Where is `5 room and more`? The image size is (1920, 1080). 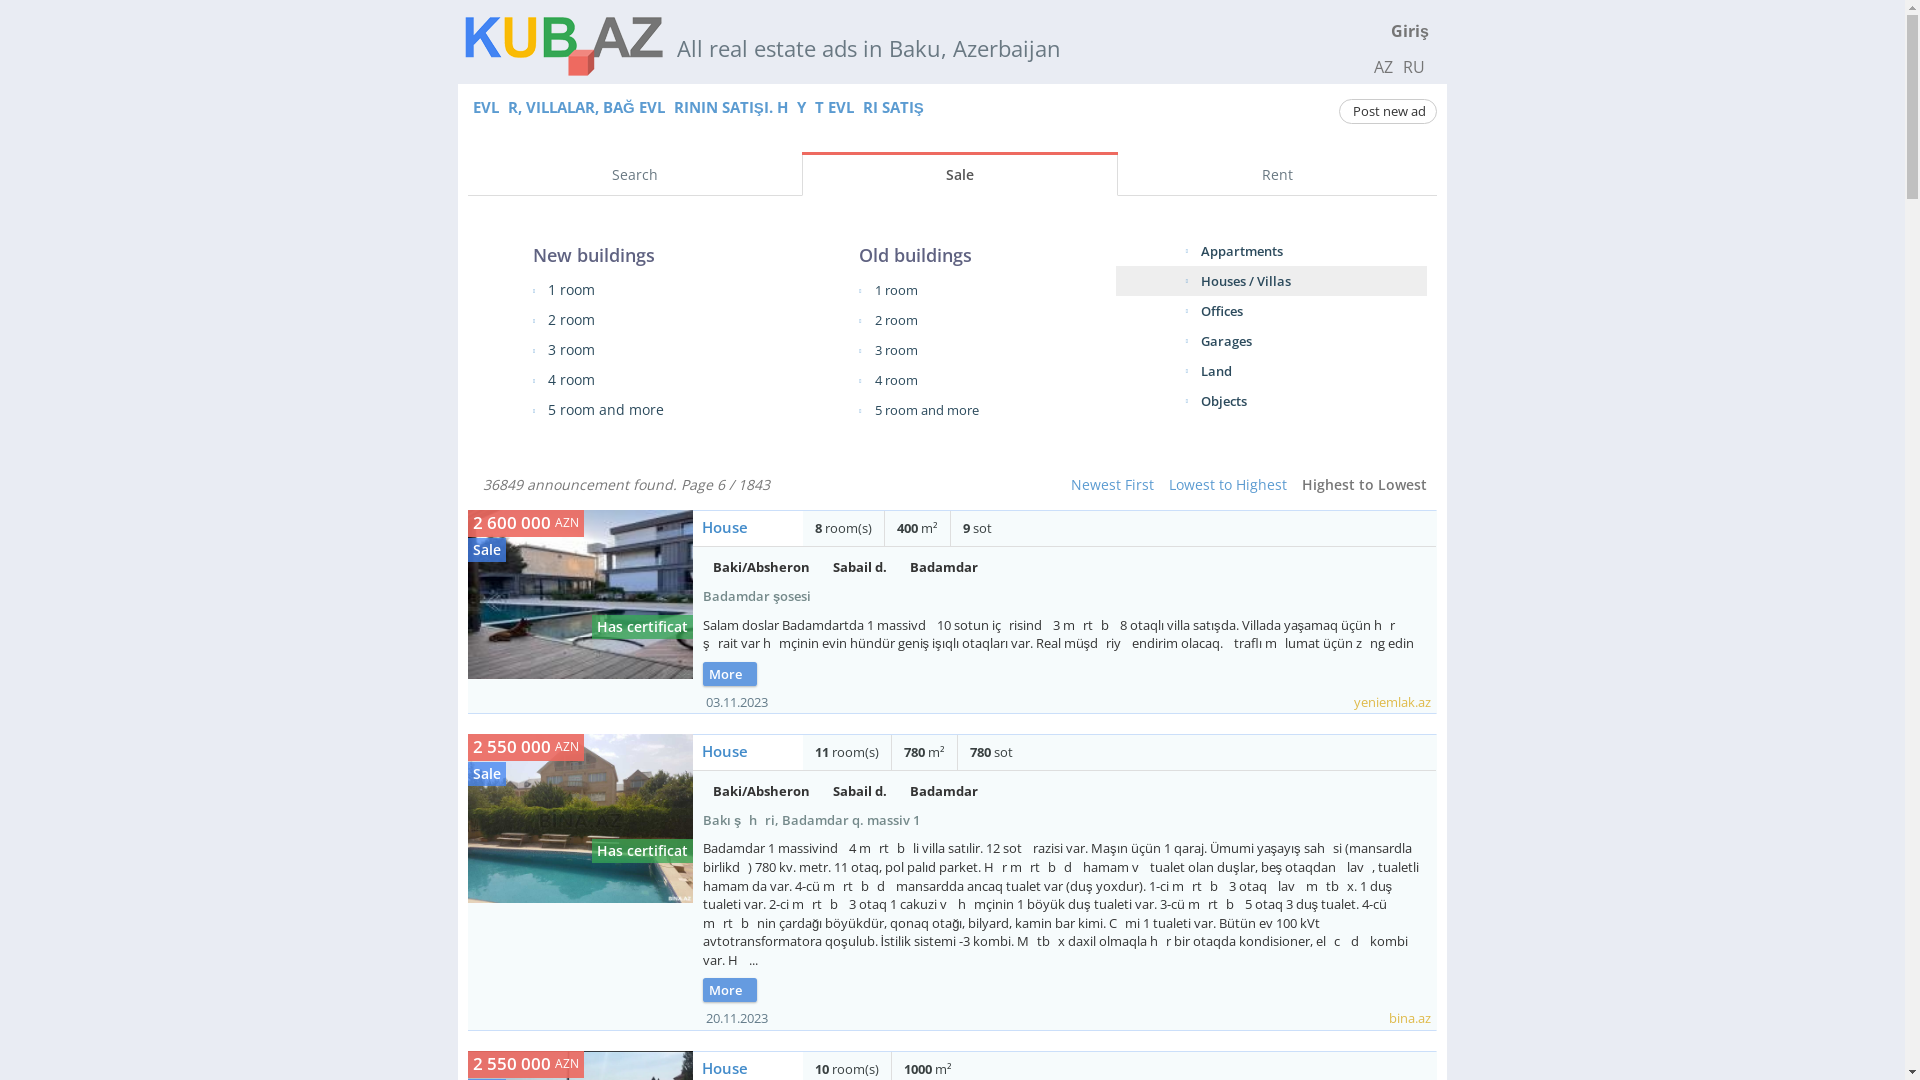 5 room and more is located at coordinates (927, 410).